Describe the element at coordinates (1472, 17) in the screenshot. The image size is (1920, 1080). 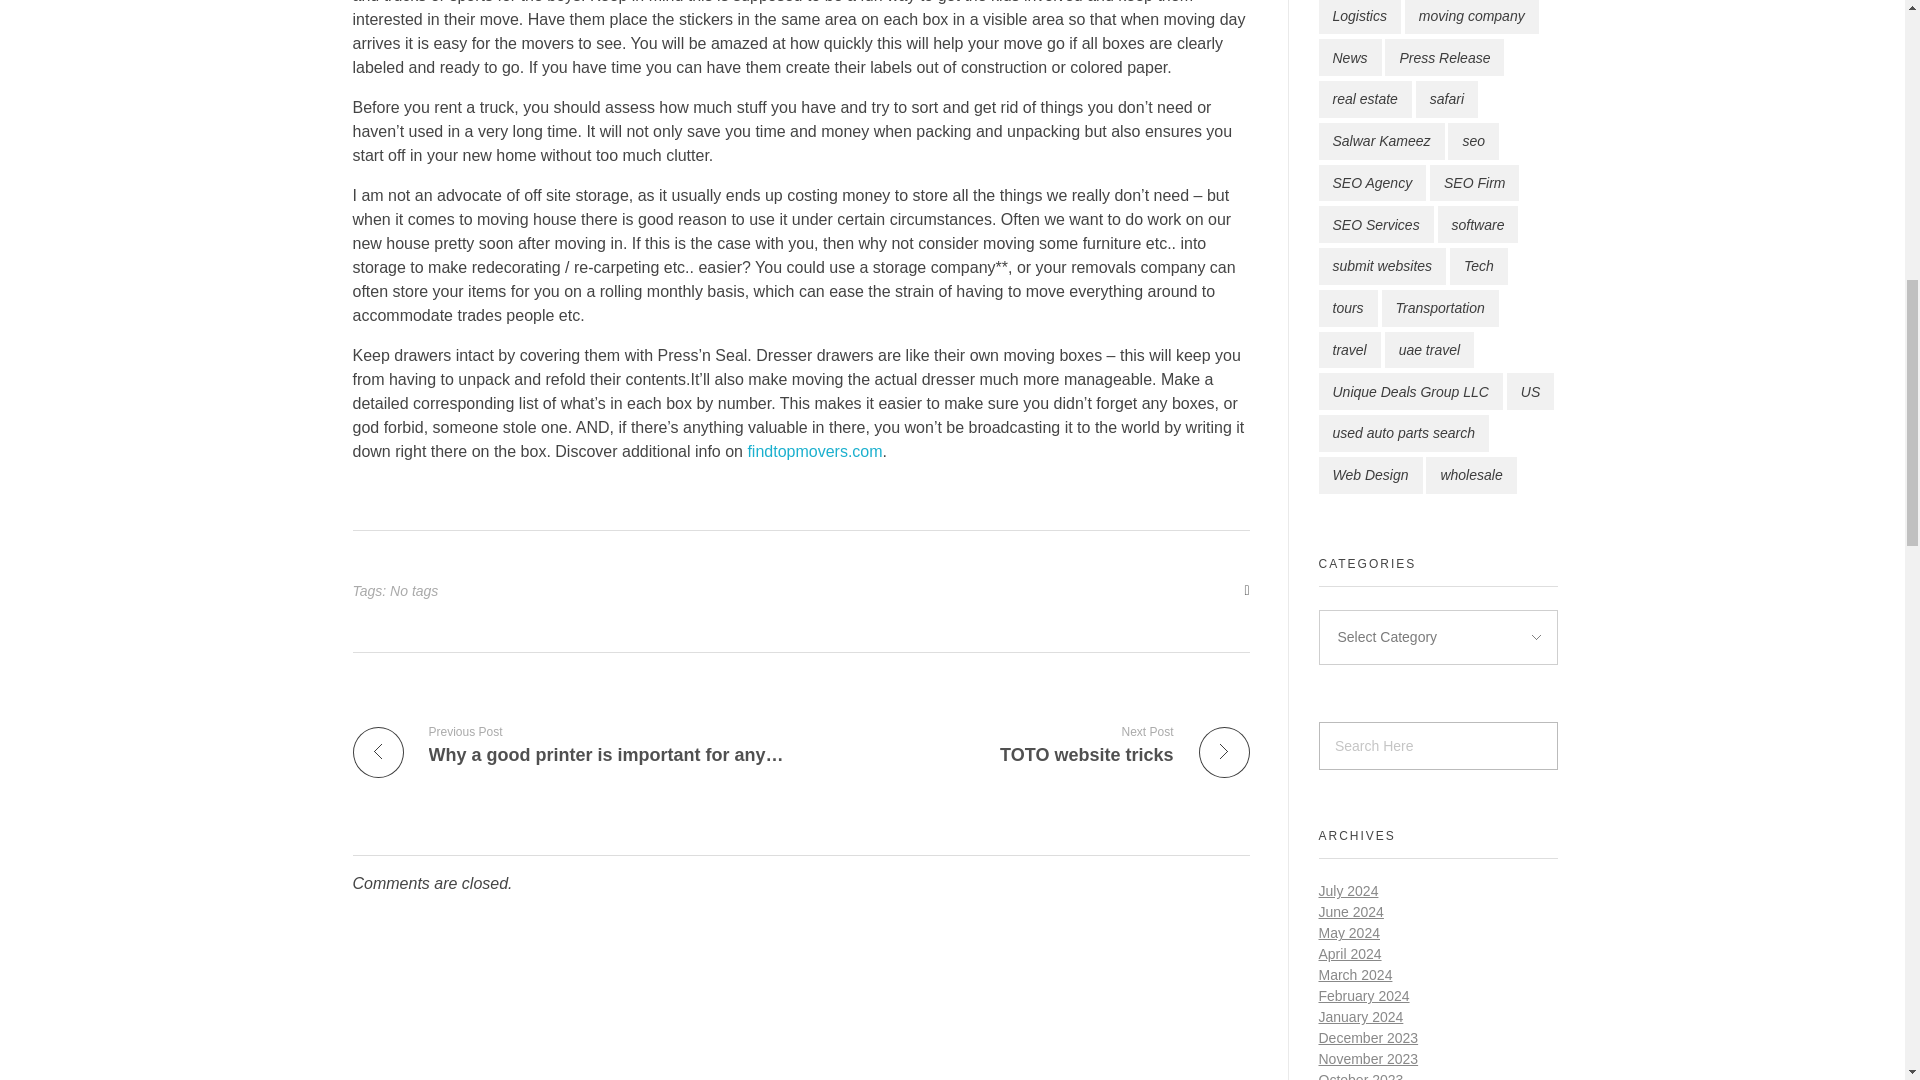
I see `safari` at that location.